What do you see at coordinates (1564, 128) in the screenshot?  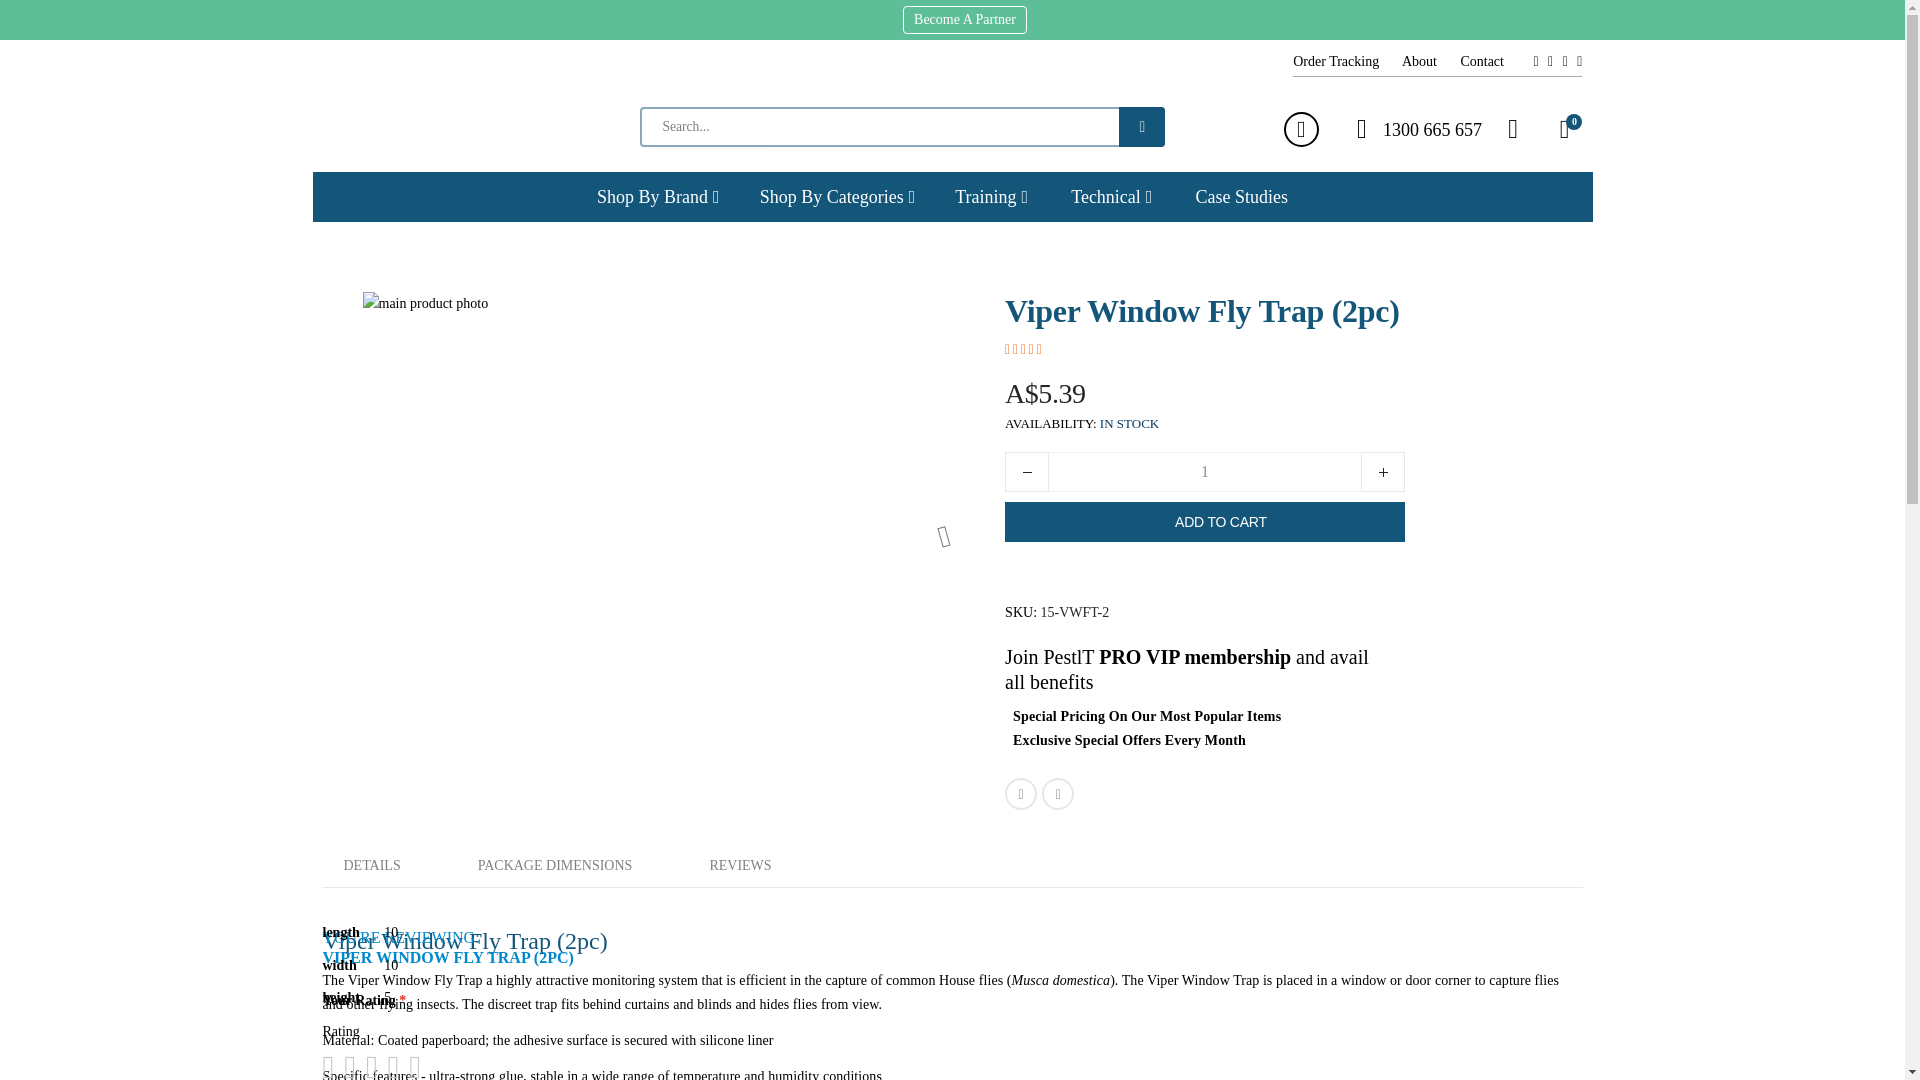 I see `Wishlist` at bounding box center [1564, 128].